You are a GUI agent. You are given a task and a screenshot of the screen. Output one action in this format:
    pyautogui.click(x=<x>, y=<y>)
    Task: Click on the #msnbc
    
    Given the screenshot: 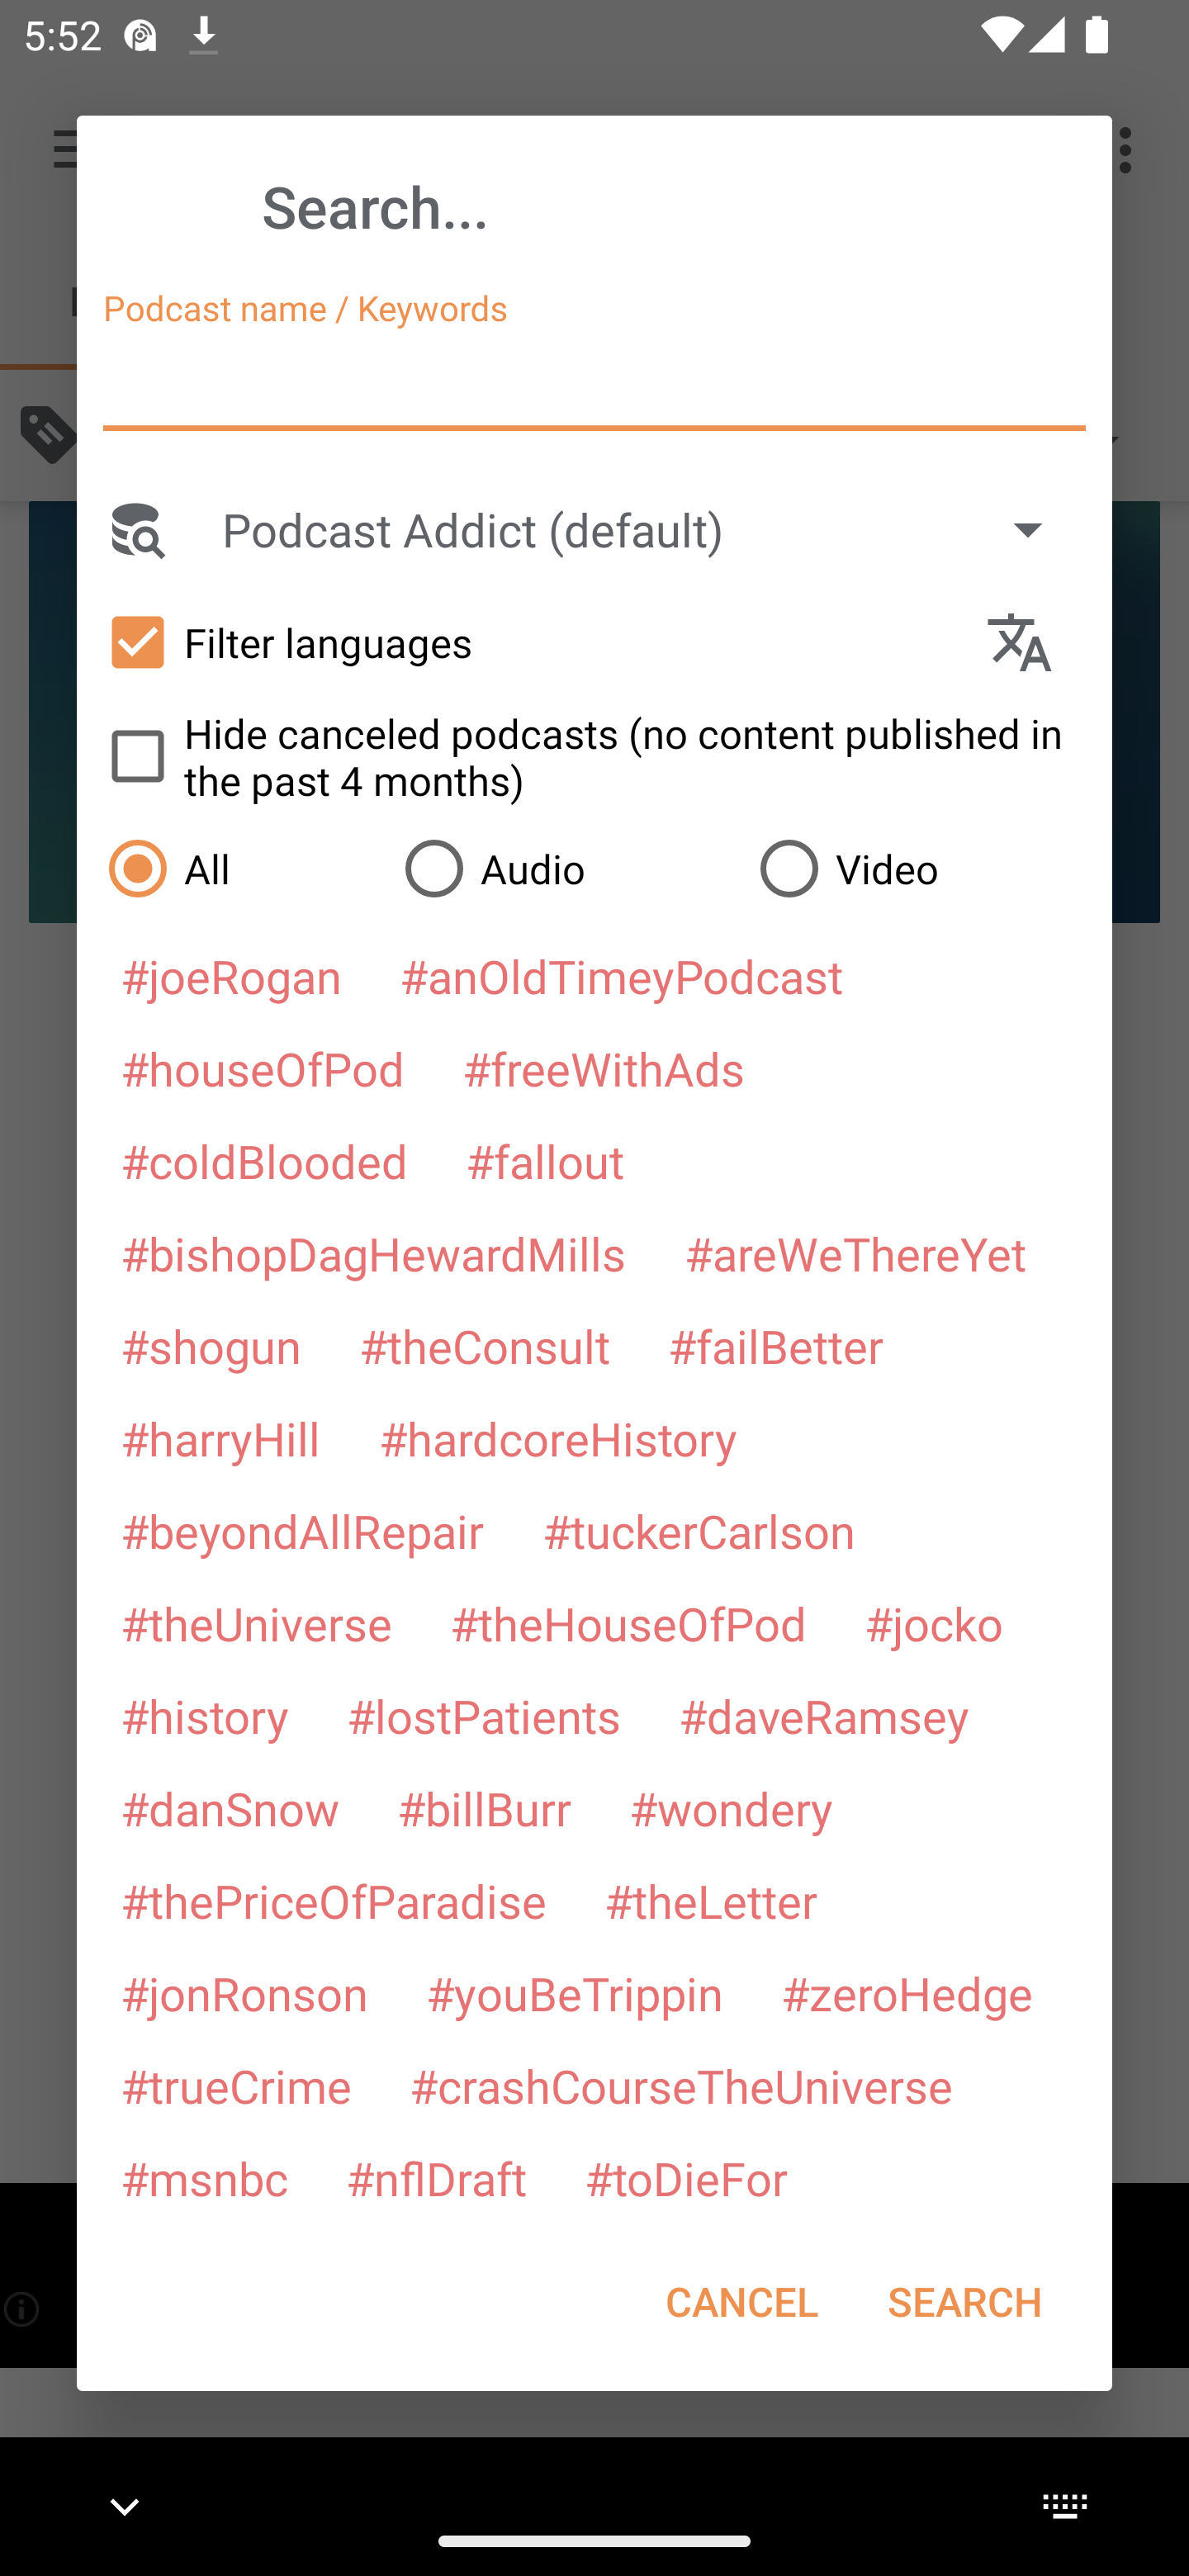 What is the action you would take?
    pyautogui.click(x=203, y=2177)
    